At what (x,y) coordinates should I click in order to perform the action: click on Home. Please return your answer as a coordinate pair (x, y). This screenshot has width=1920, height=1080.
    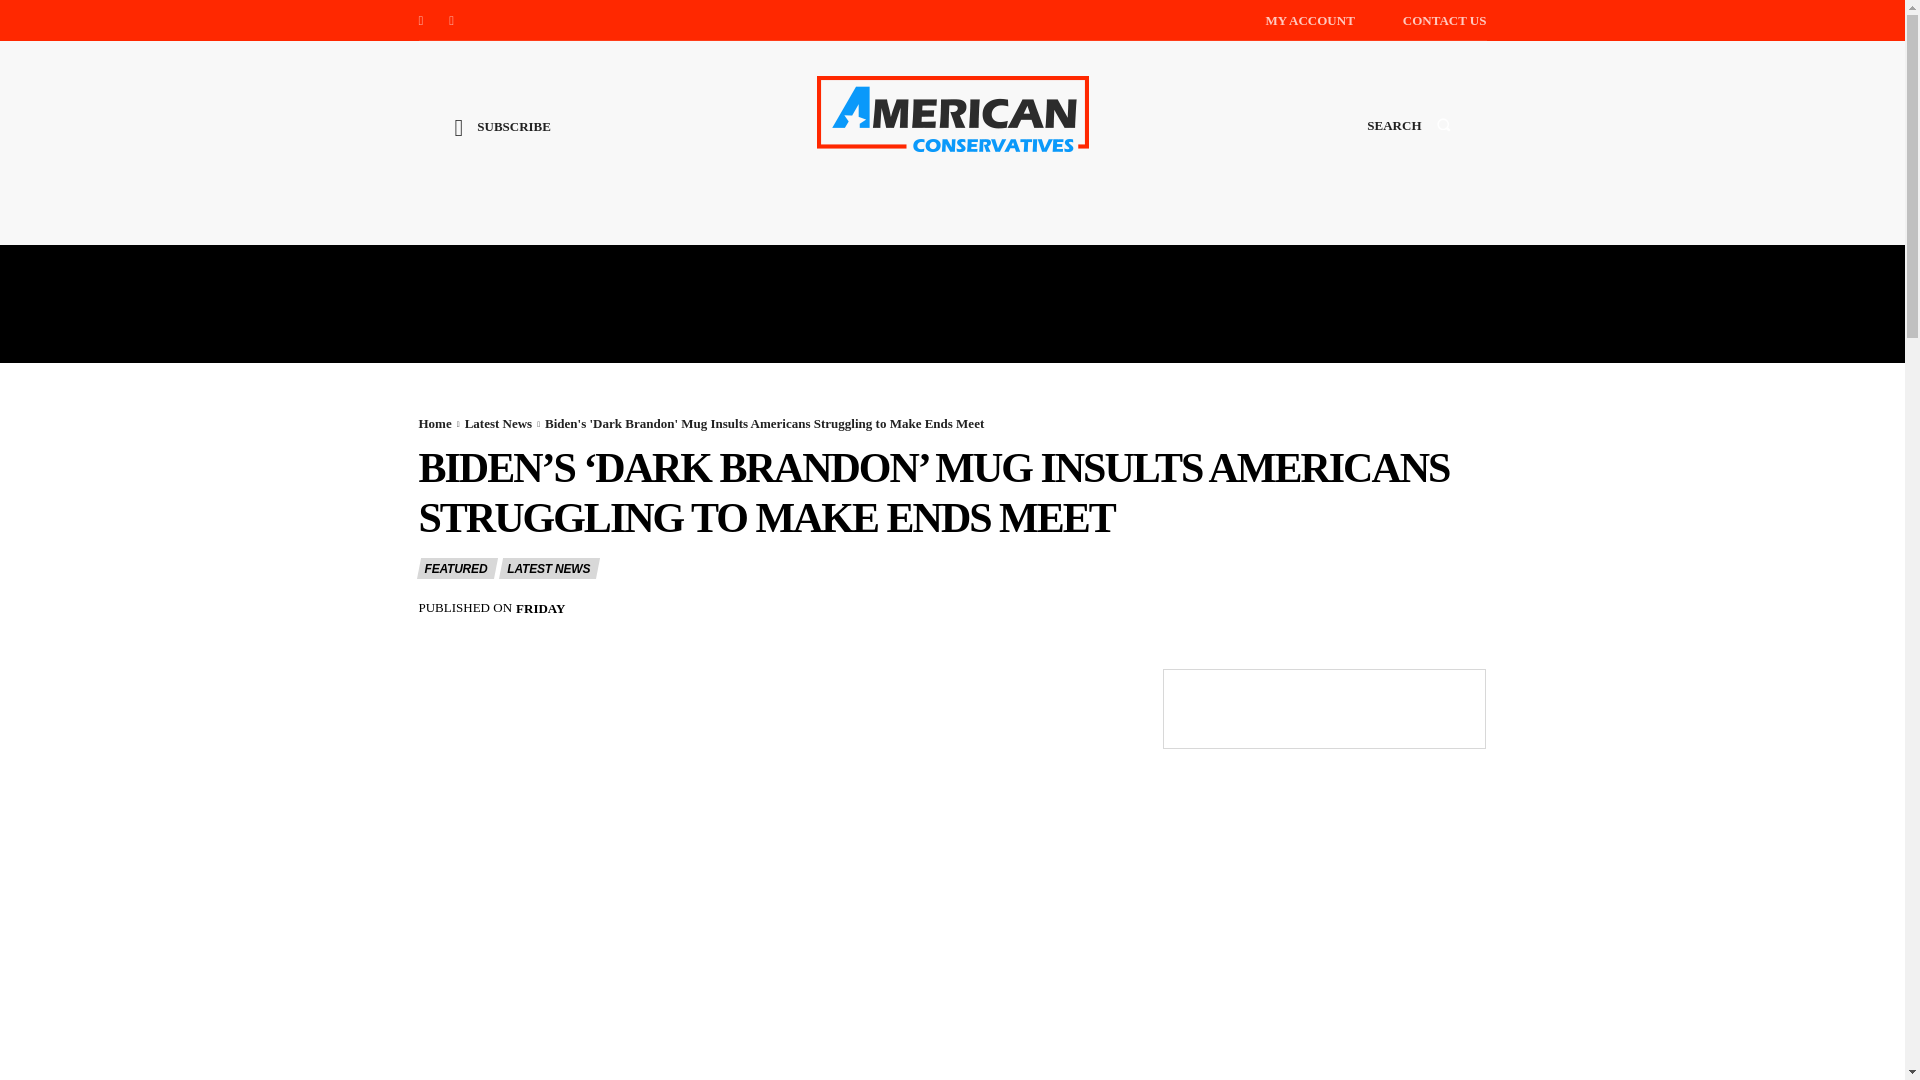
    Looking at the image, I should click on (434, 422).